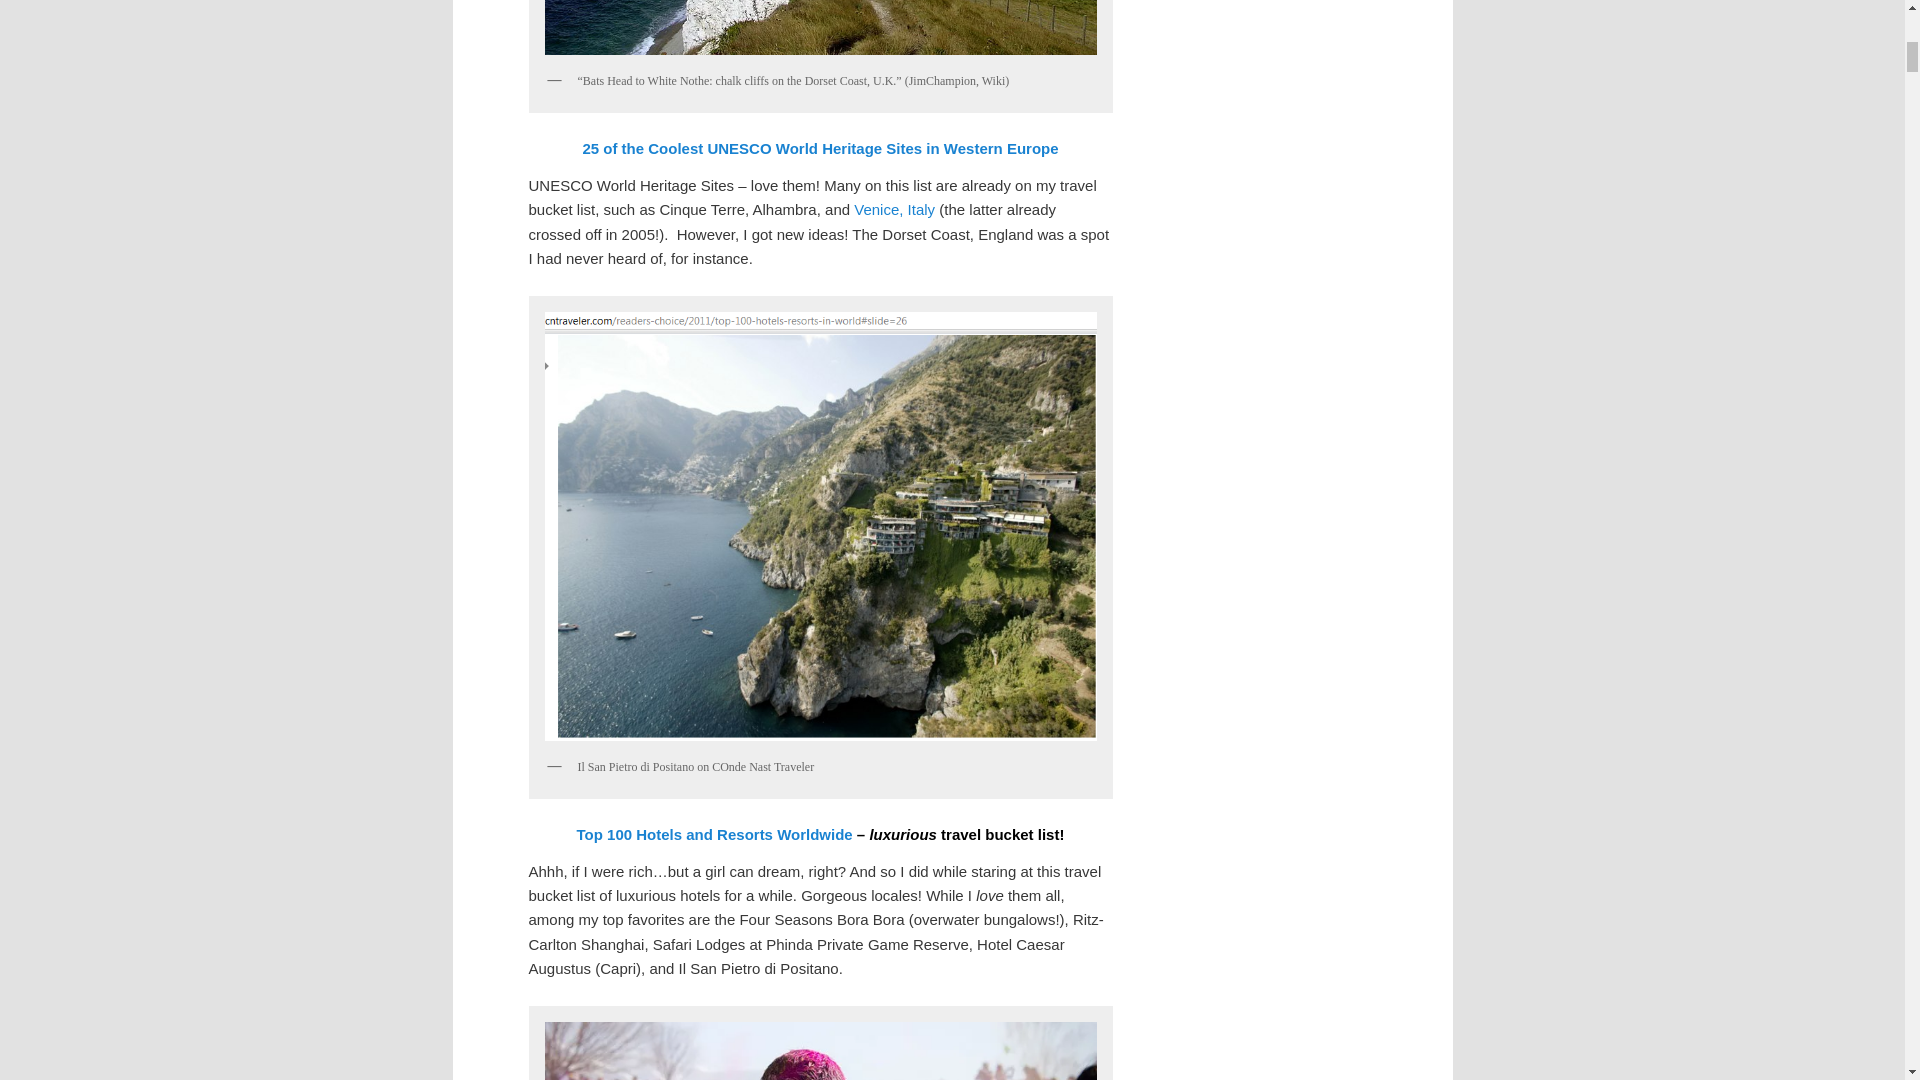 Image resolution: width=1920 pixels, height=1080 pixels. Describe the element at coordinates (894, 209) in the screenshot. I see `Euro trip 2005: Venice, Italy` at that location.